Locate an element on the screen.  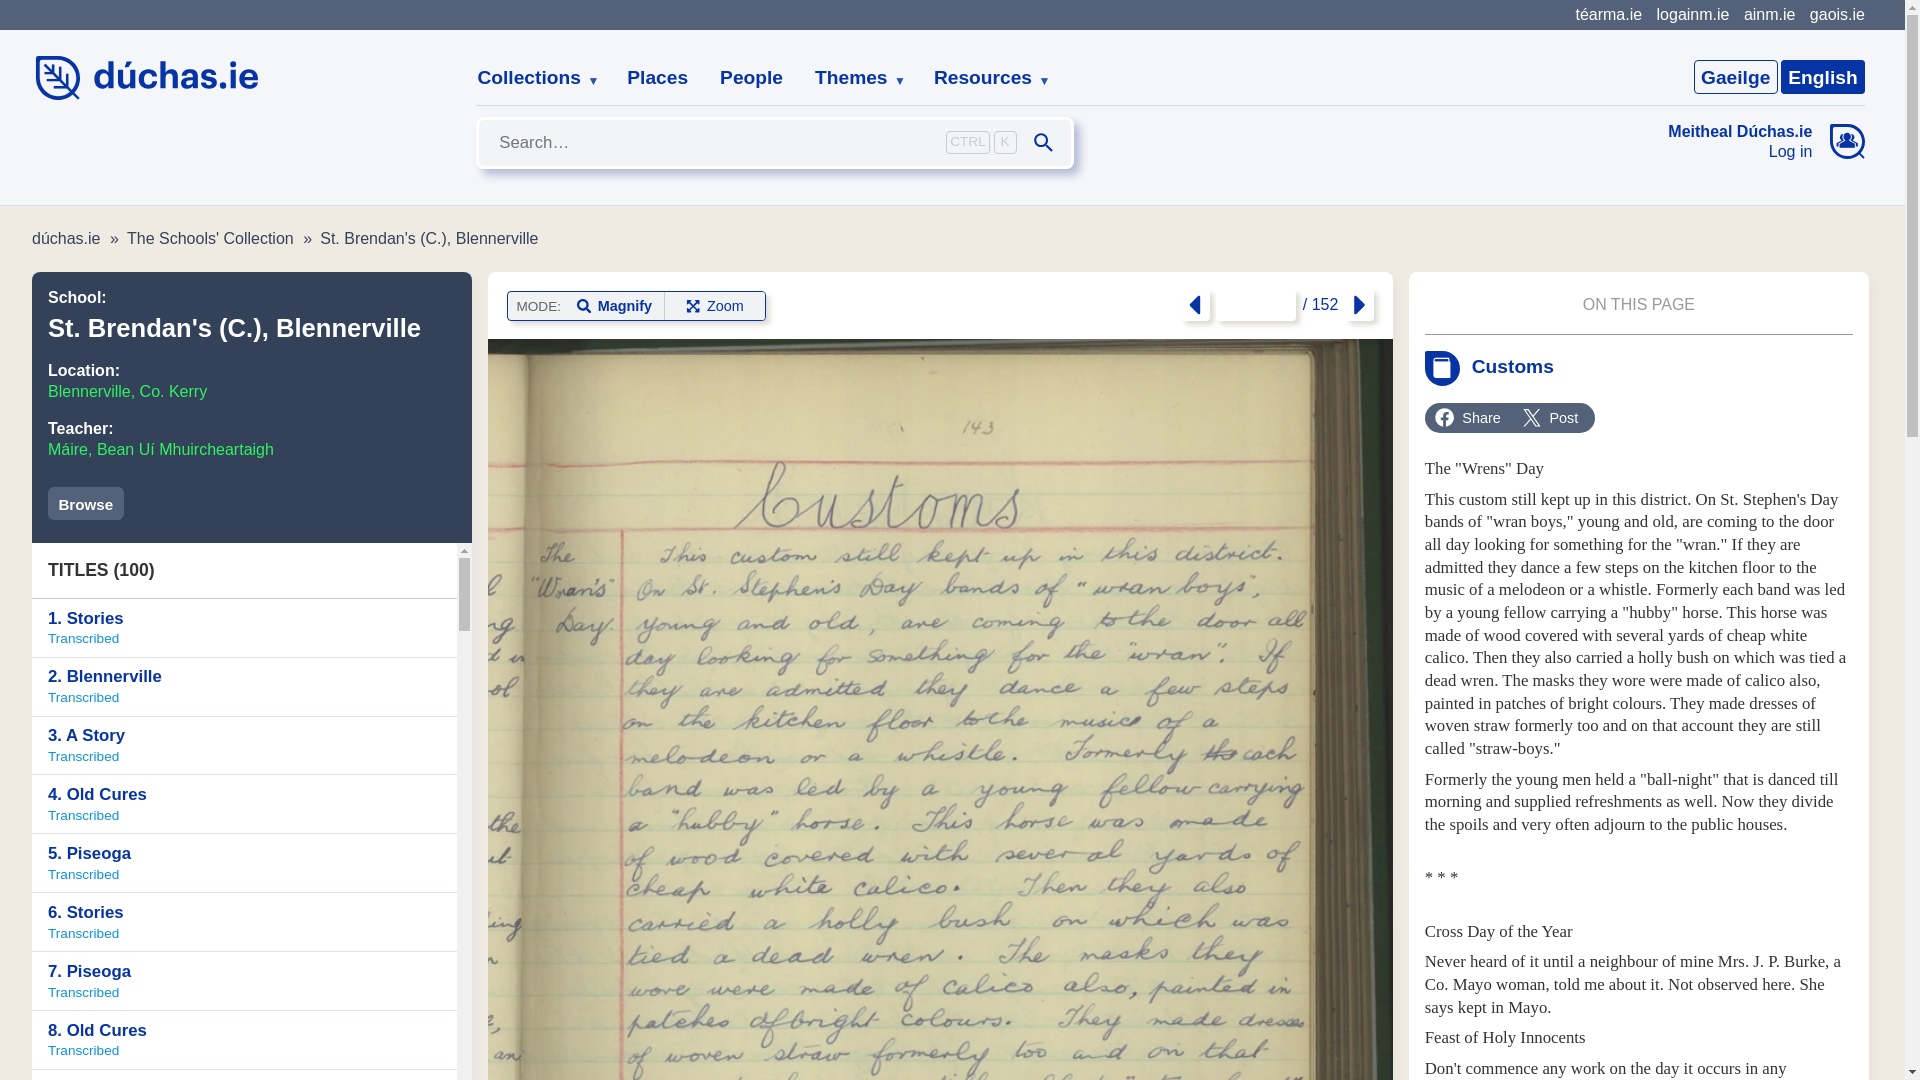
Log in is located at coordinates (1740, 151).